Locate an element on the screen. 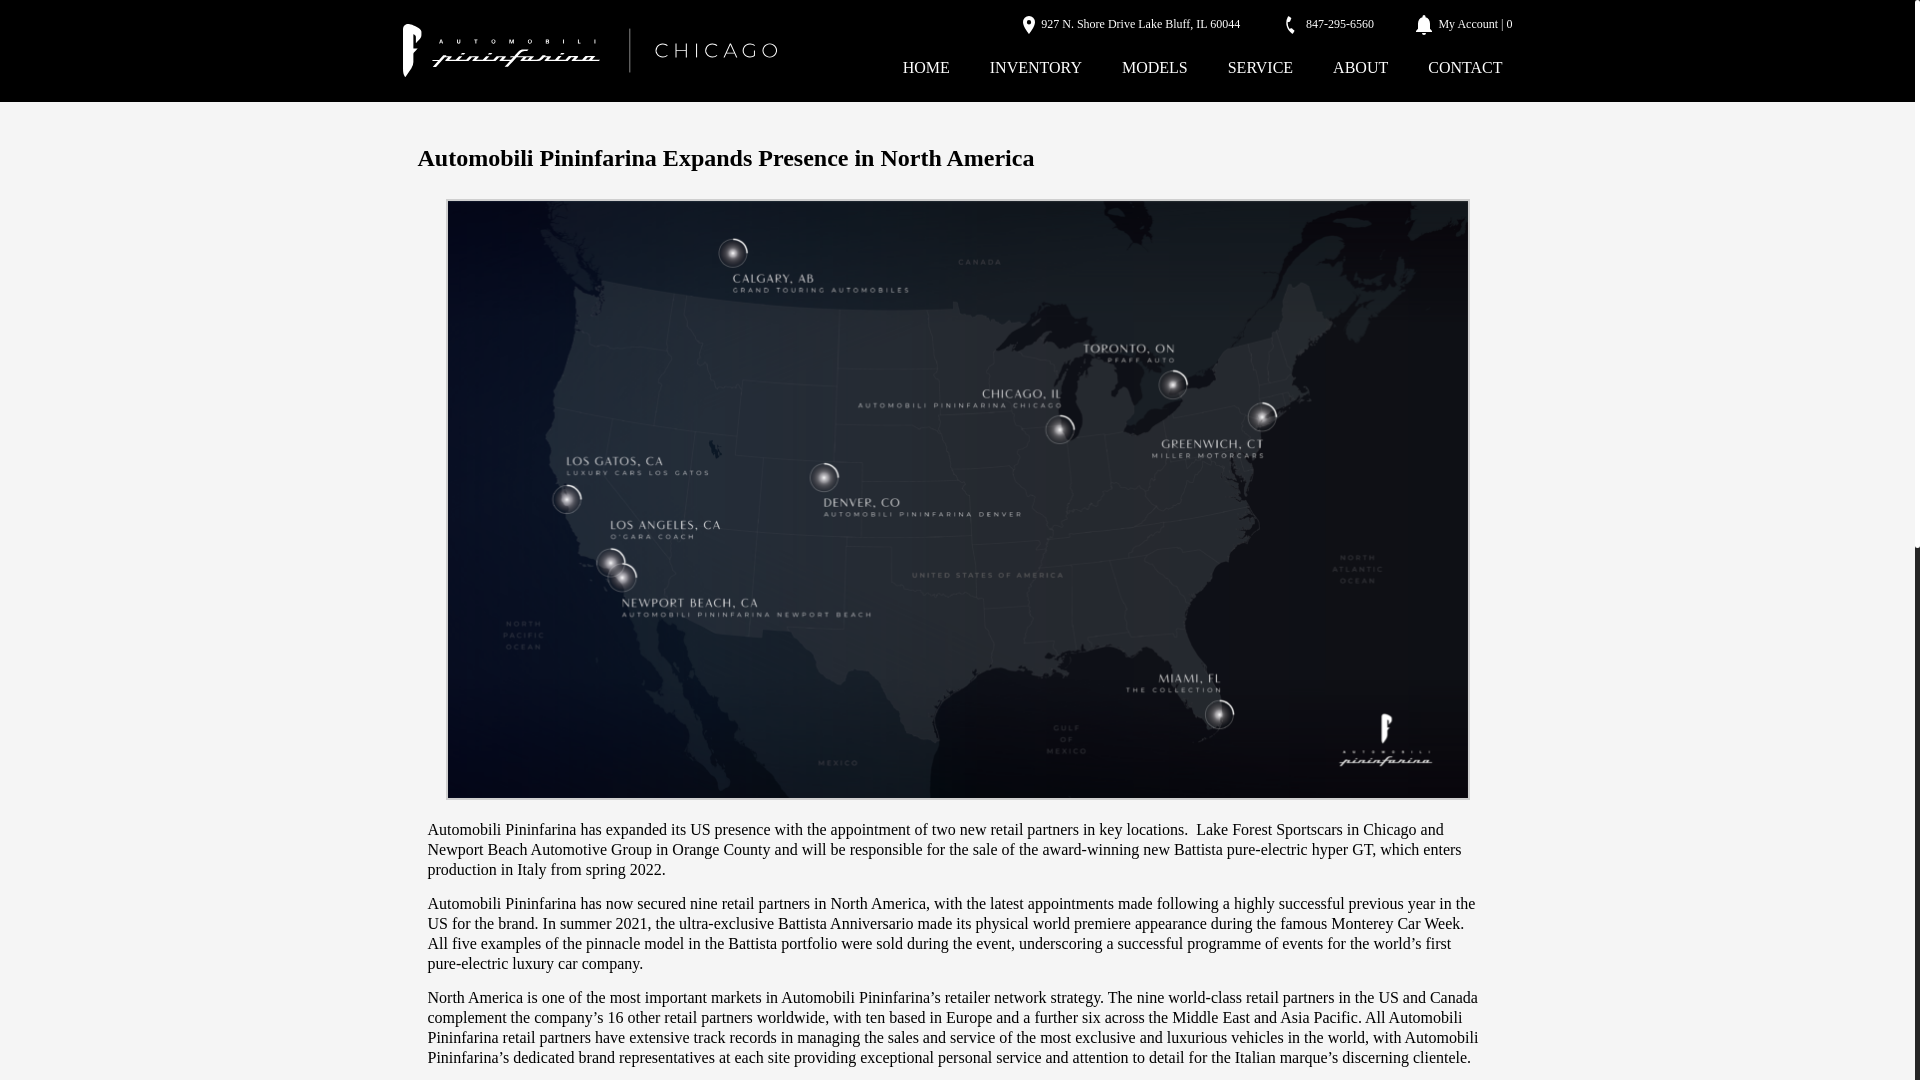  Pininfarina Chicago is located at coordinates (588, 51).